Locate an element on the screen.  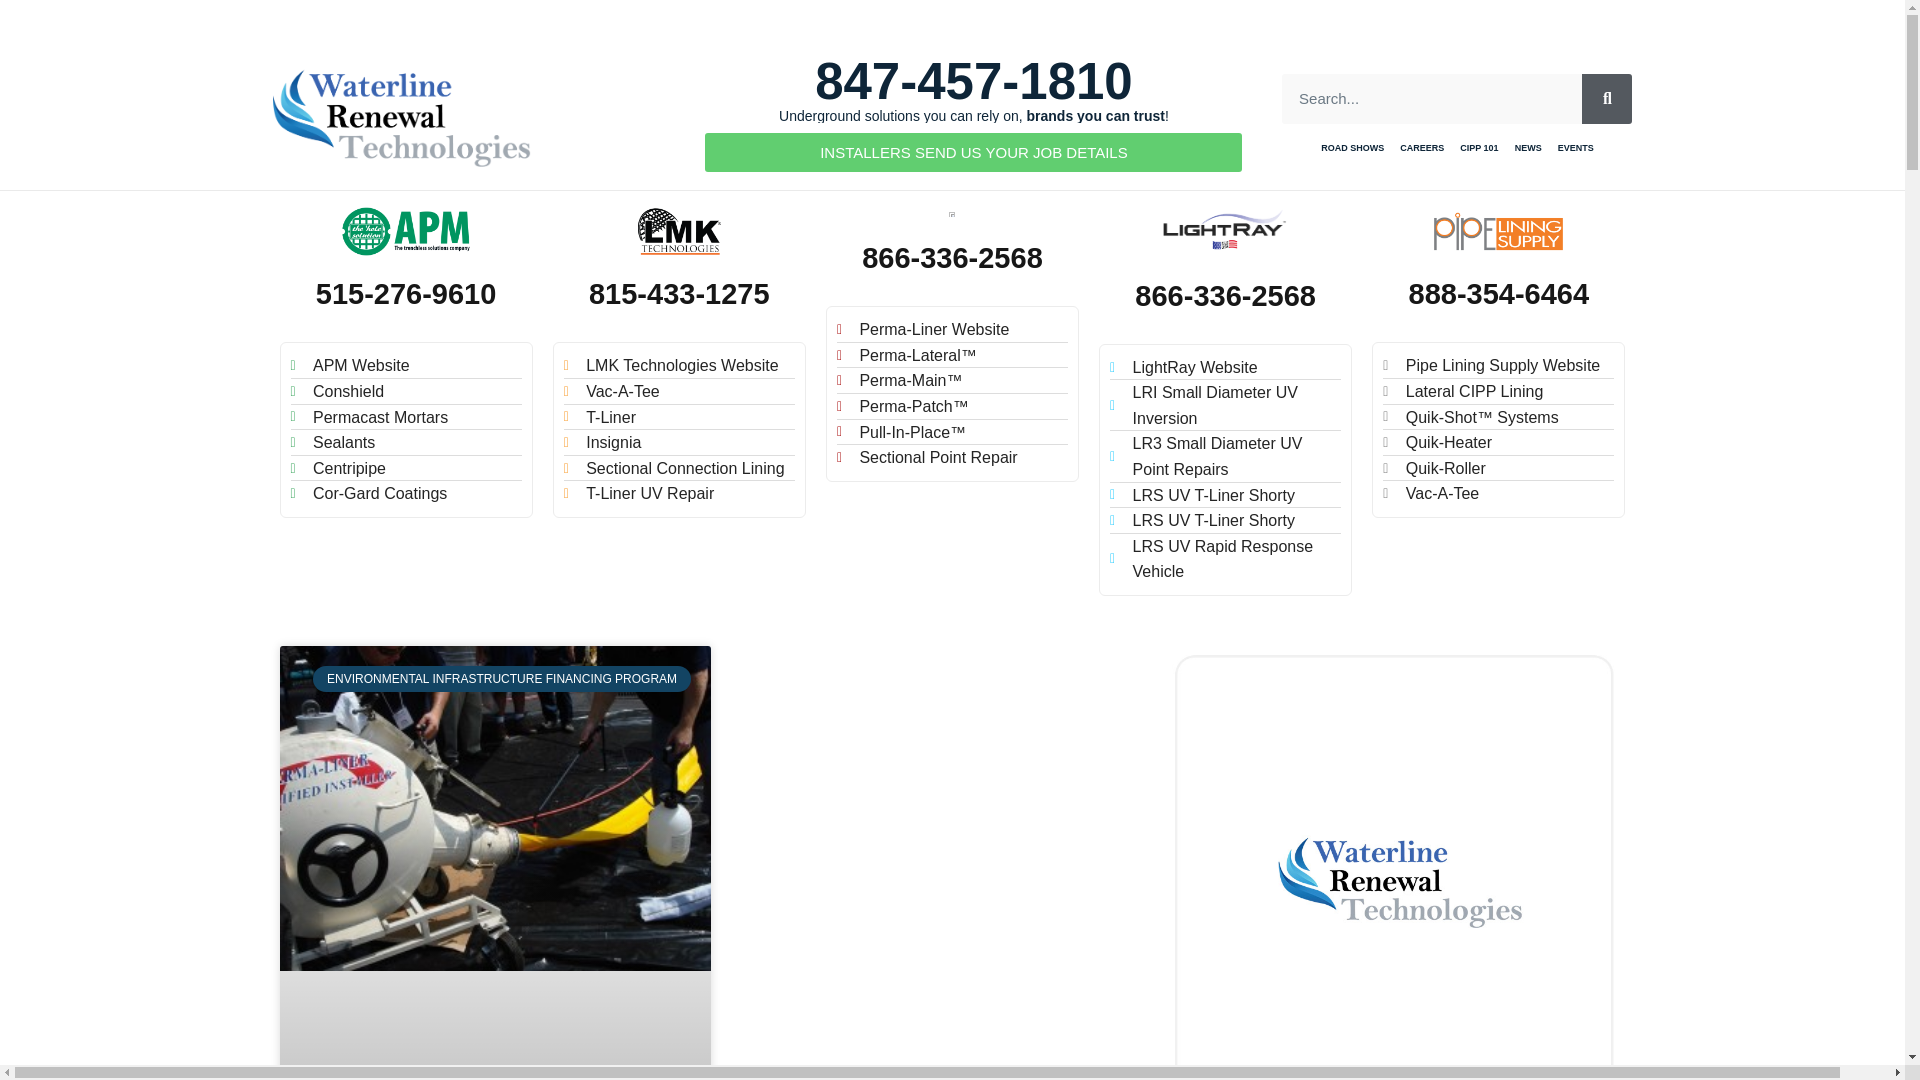
ROAD SHOWS is located at coordinates (1352, 149).